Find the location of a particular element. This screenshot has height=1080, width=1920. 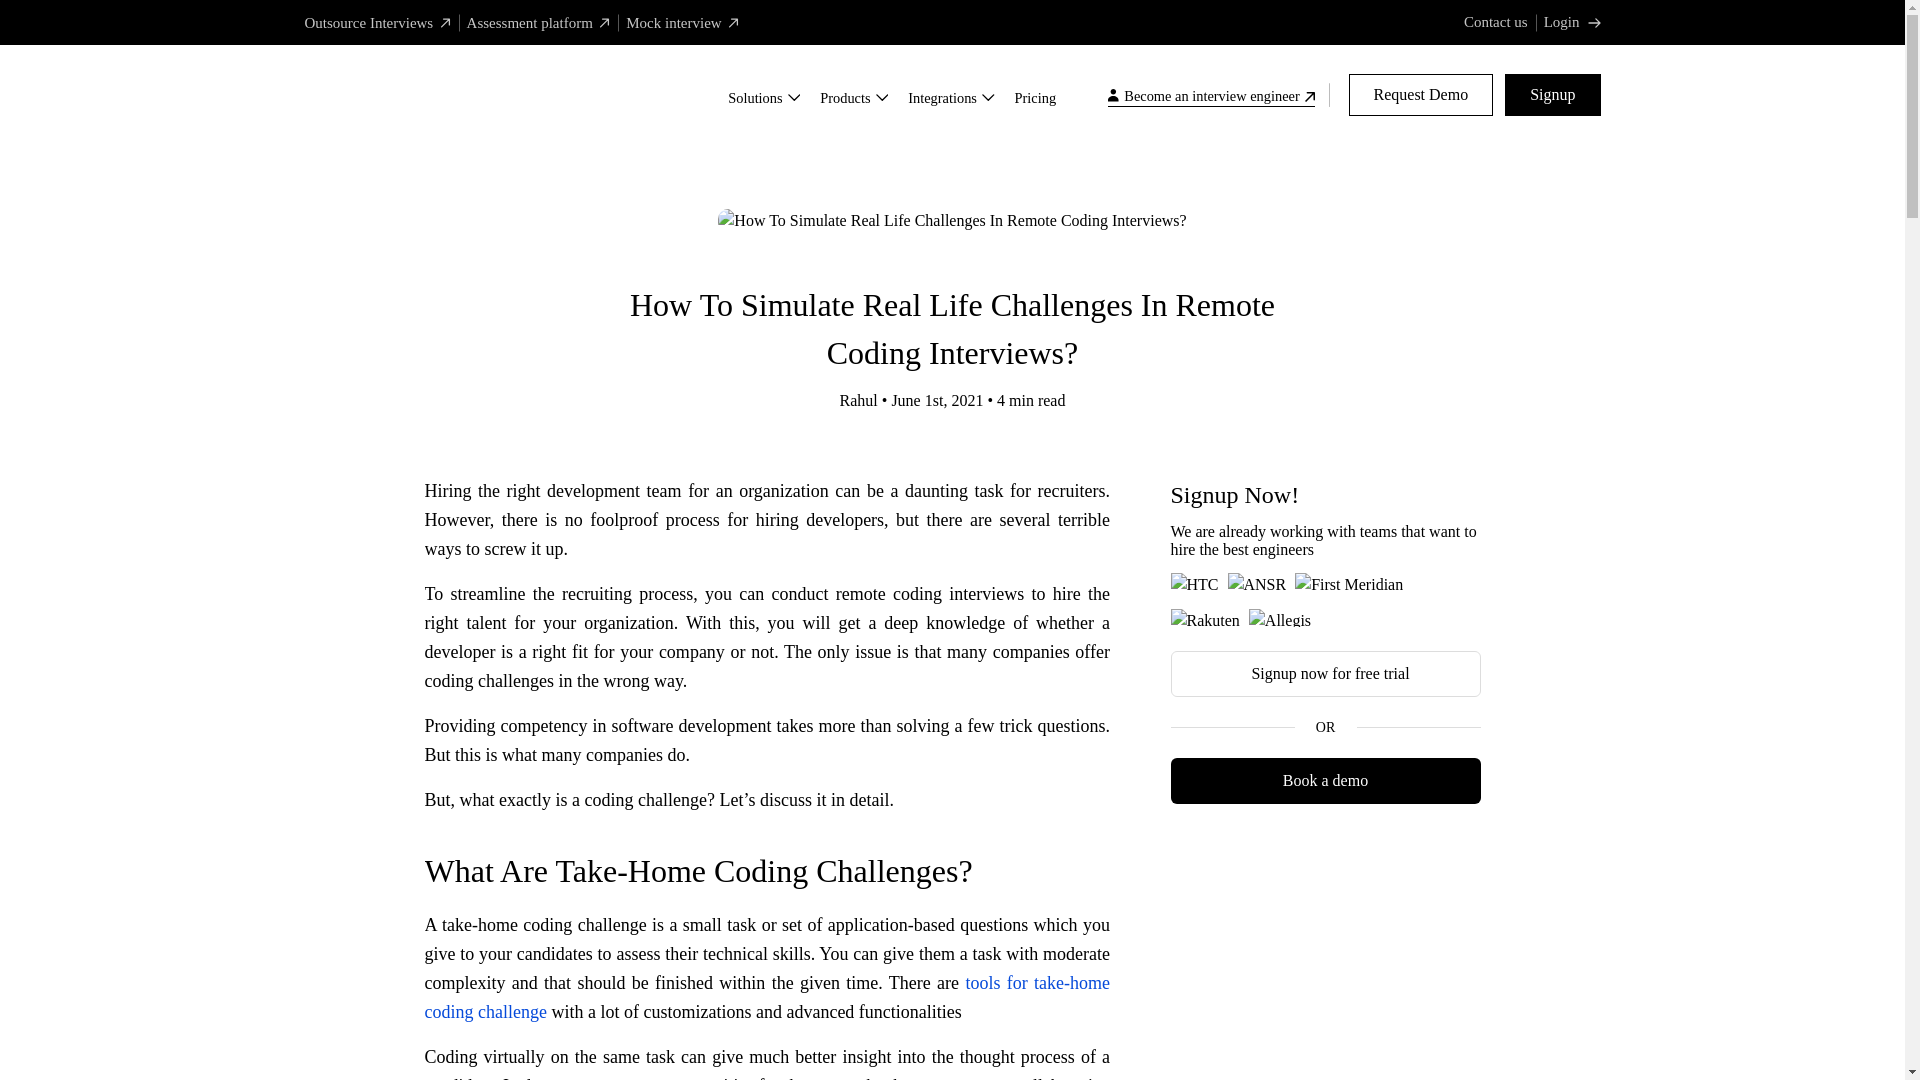

Assessment platform is located at coordinates (538, 22).